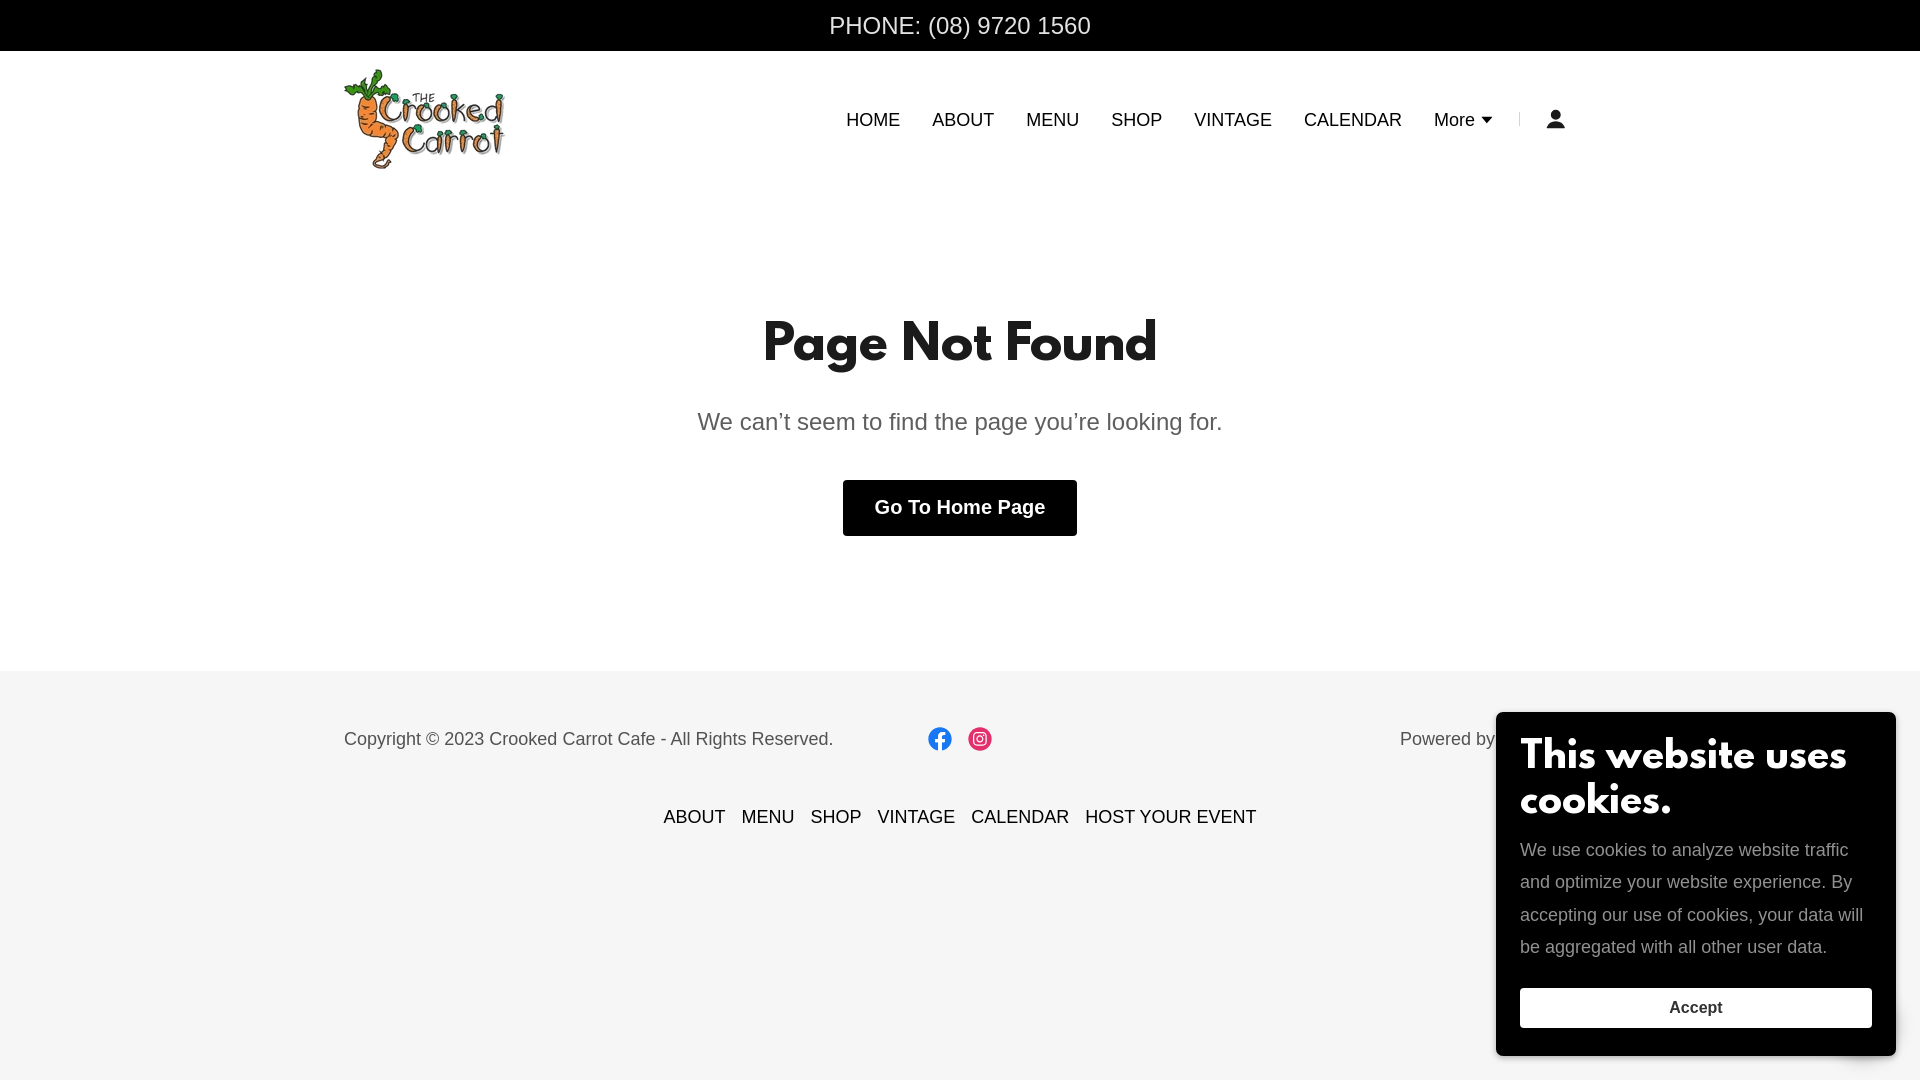 This screenshot has height=1080, width=1920. Describe the element at coordinates (916, 818) in the screenshot. I see `VINTAGE` at that location.